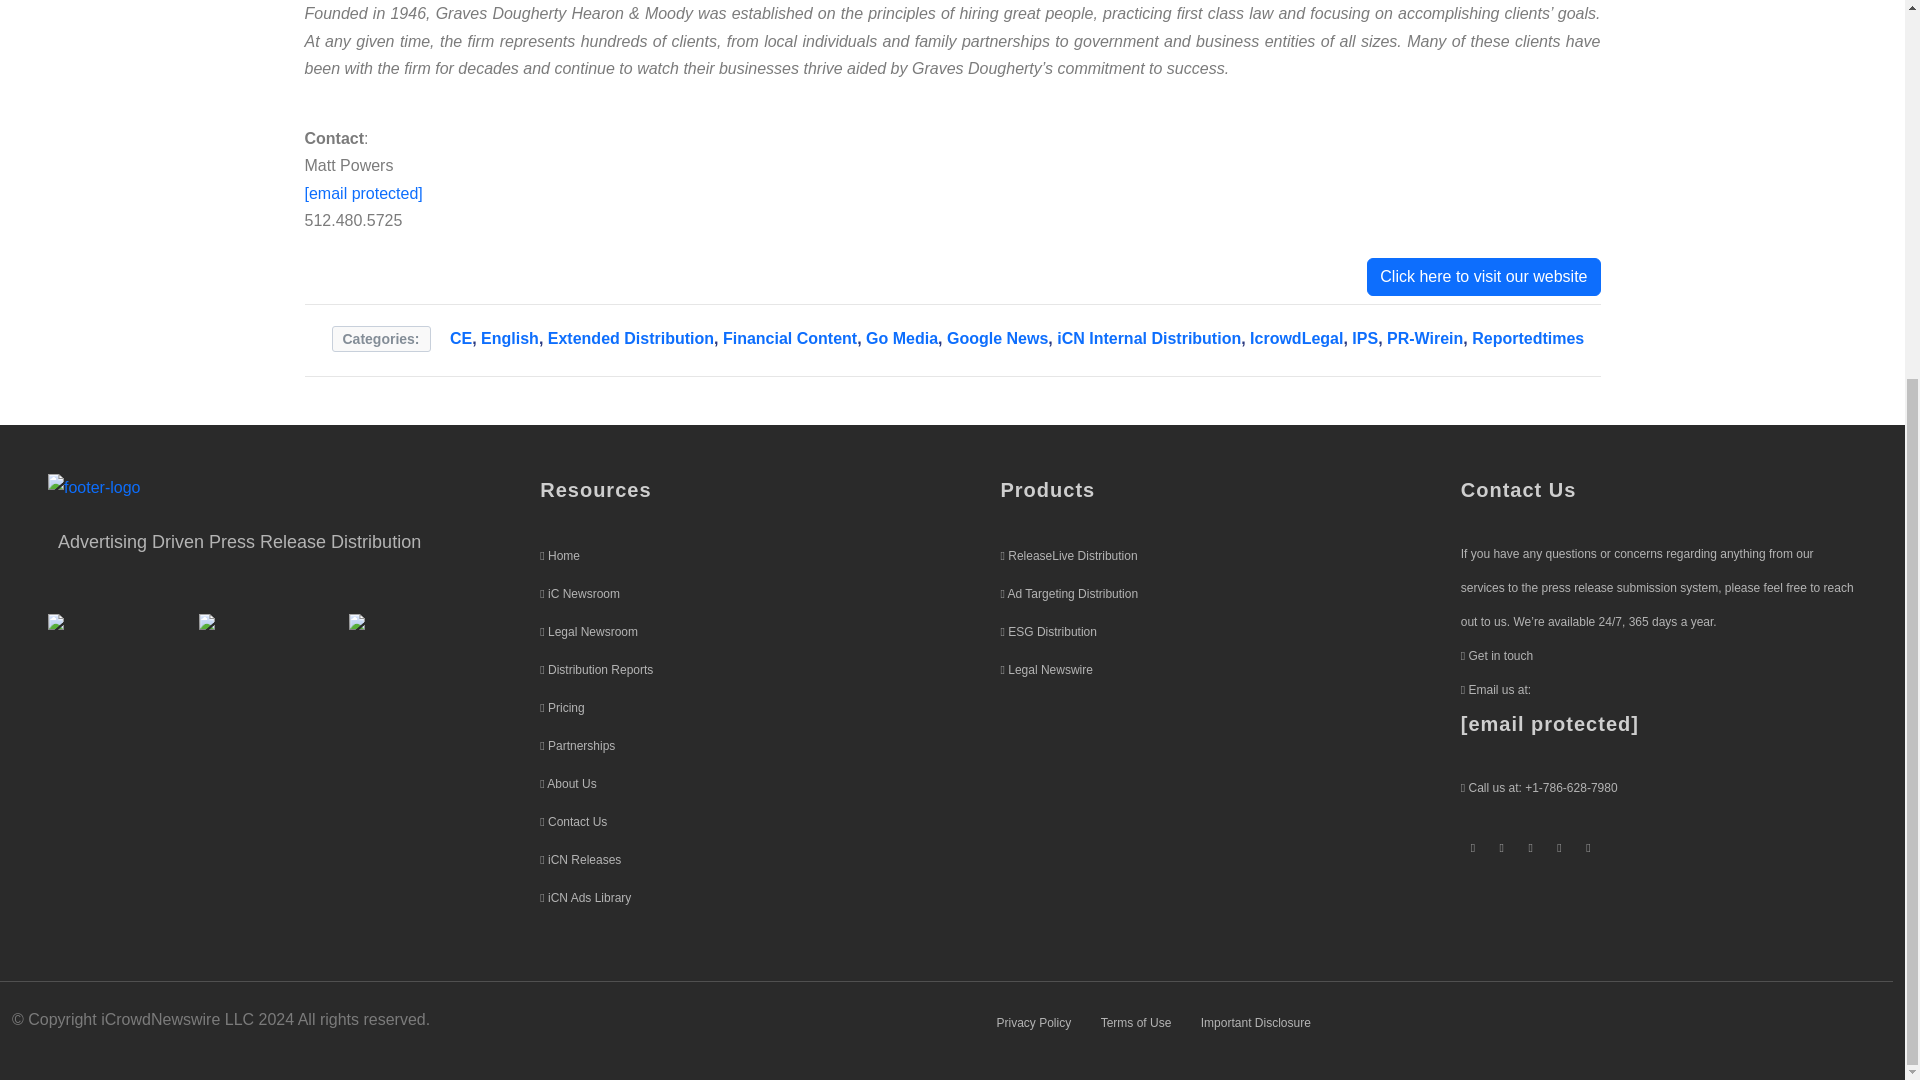 The image size is (1920, 1080). What do you see at coordinates (630, 338) in the screenshot?
I see `Extended Distribution` at bounding box center [630, 338].